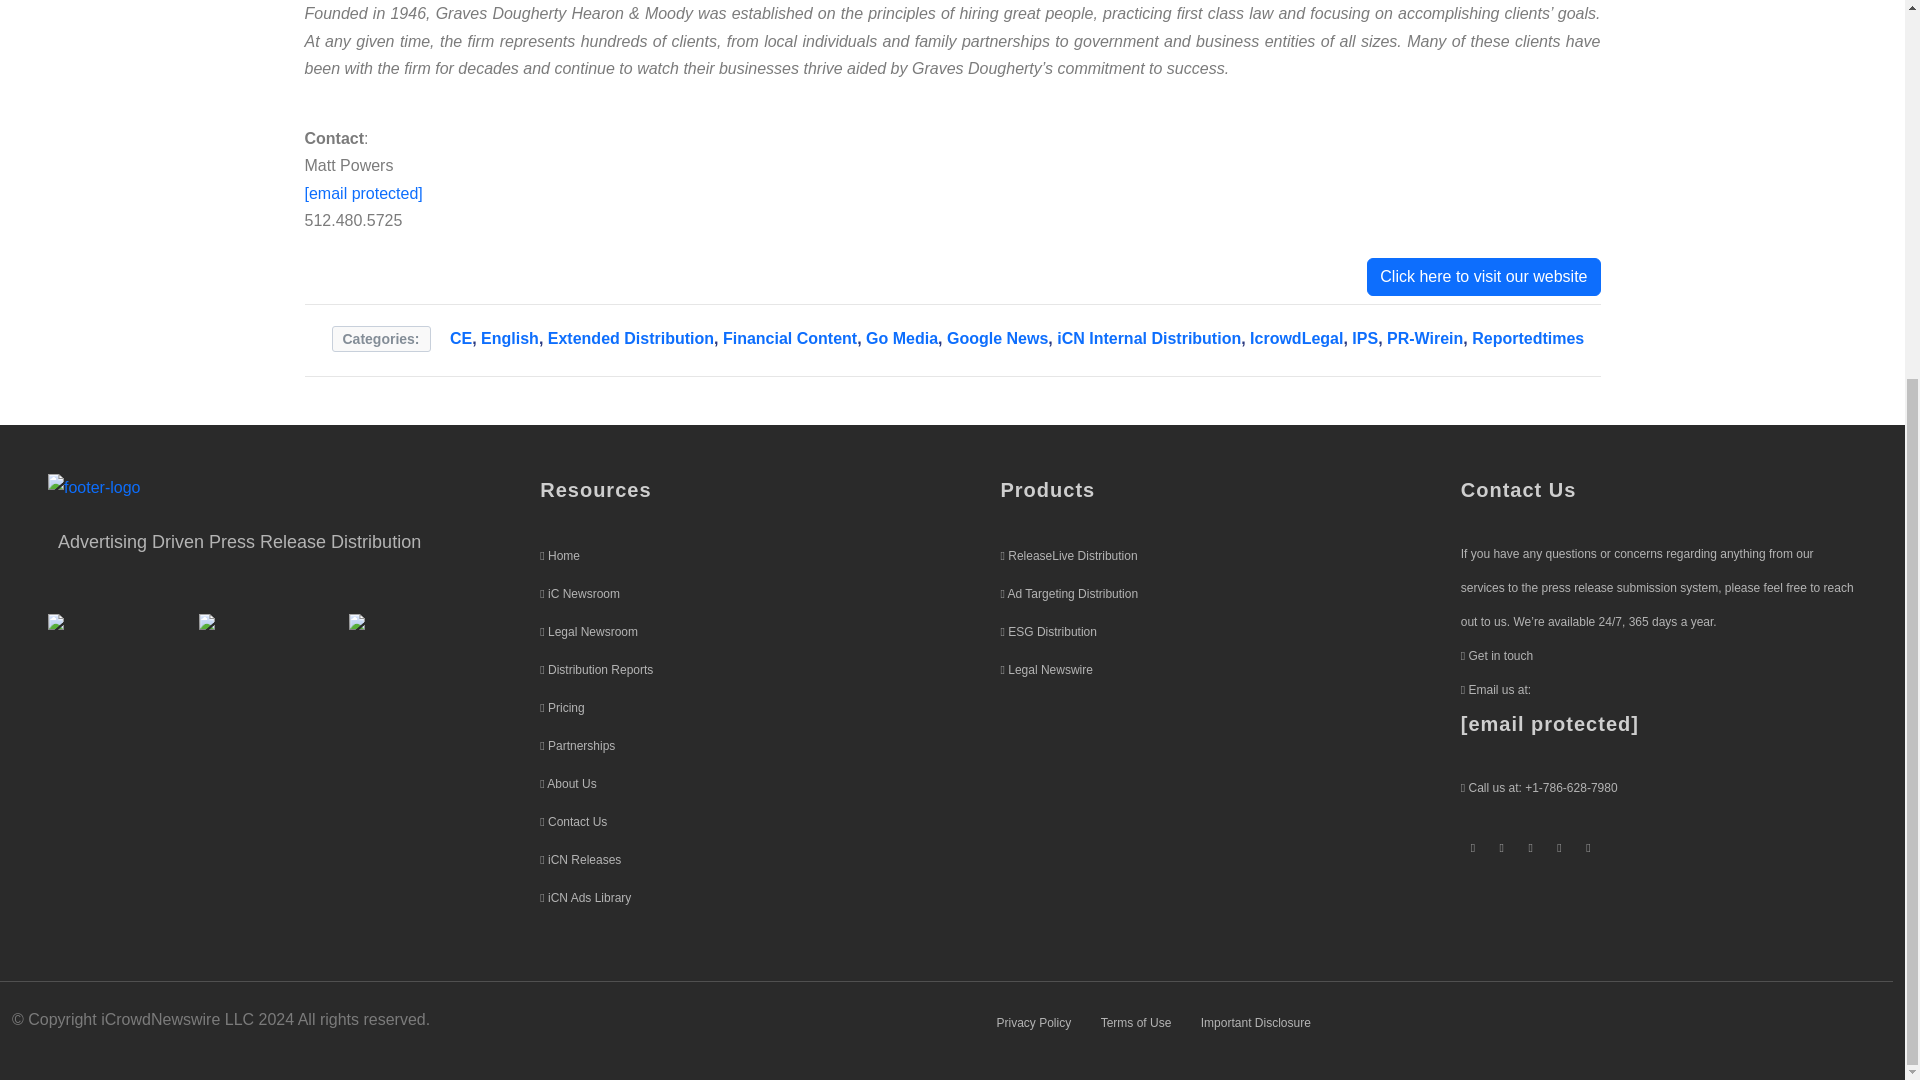 The image size is (1920, 1080). What do you see at coordinates (630, 338) in the screenshot?
I see `Extended Distribution` at bounding box center [630, 338].